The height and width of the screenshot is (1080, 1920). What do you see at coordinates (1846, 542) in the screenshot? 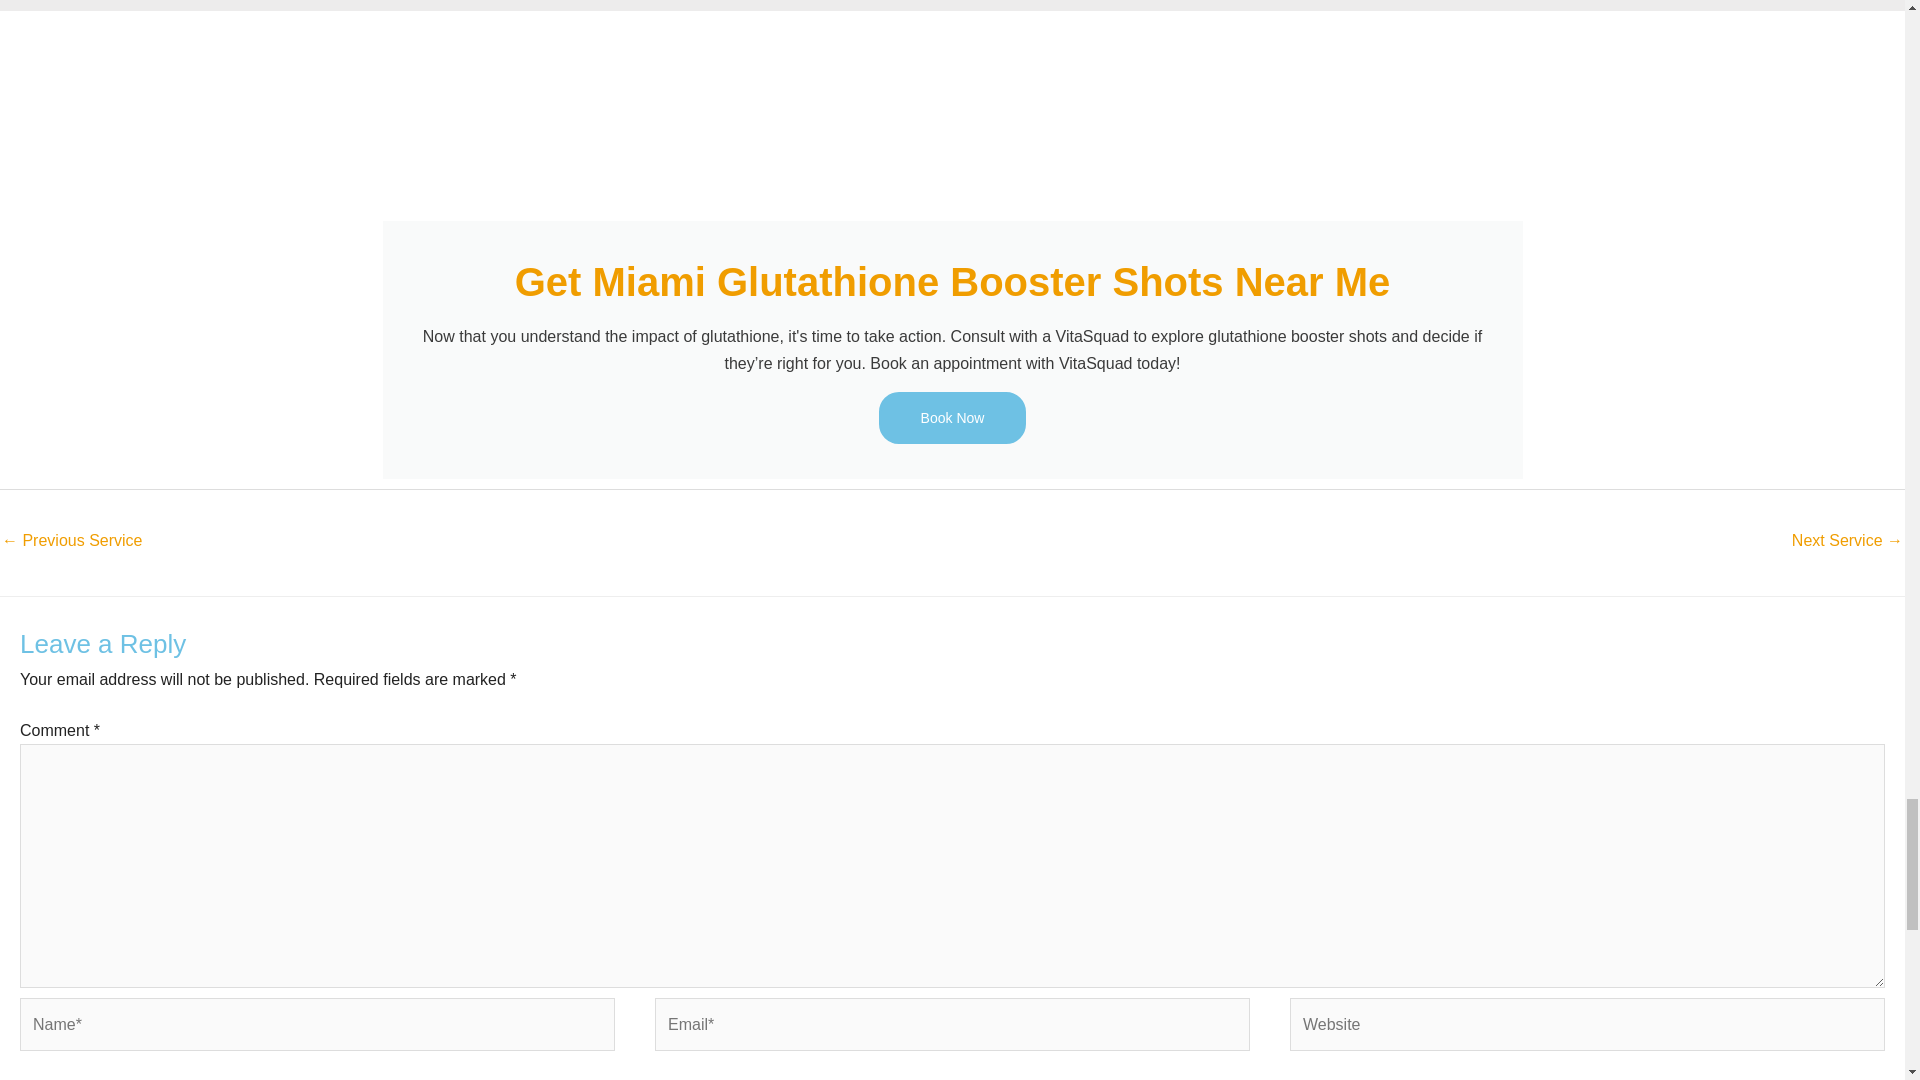
I see `Florida CoQ10 IV Booster Shots` at bounding box center [1846, 542].